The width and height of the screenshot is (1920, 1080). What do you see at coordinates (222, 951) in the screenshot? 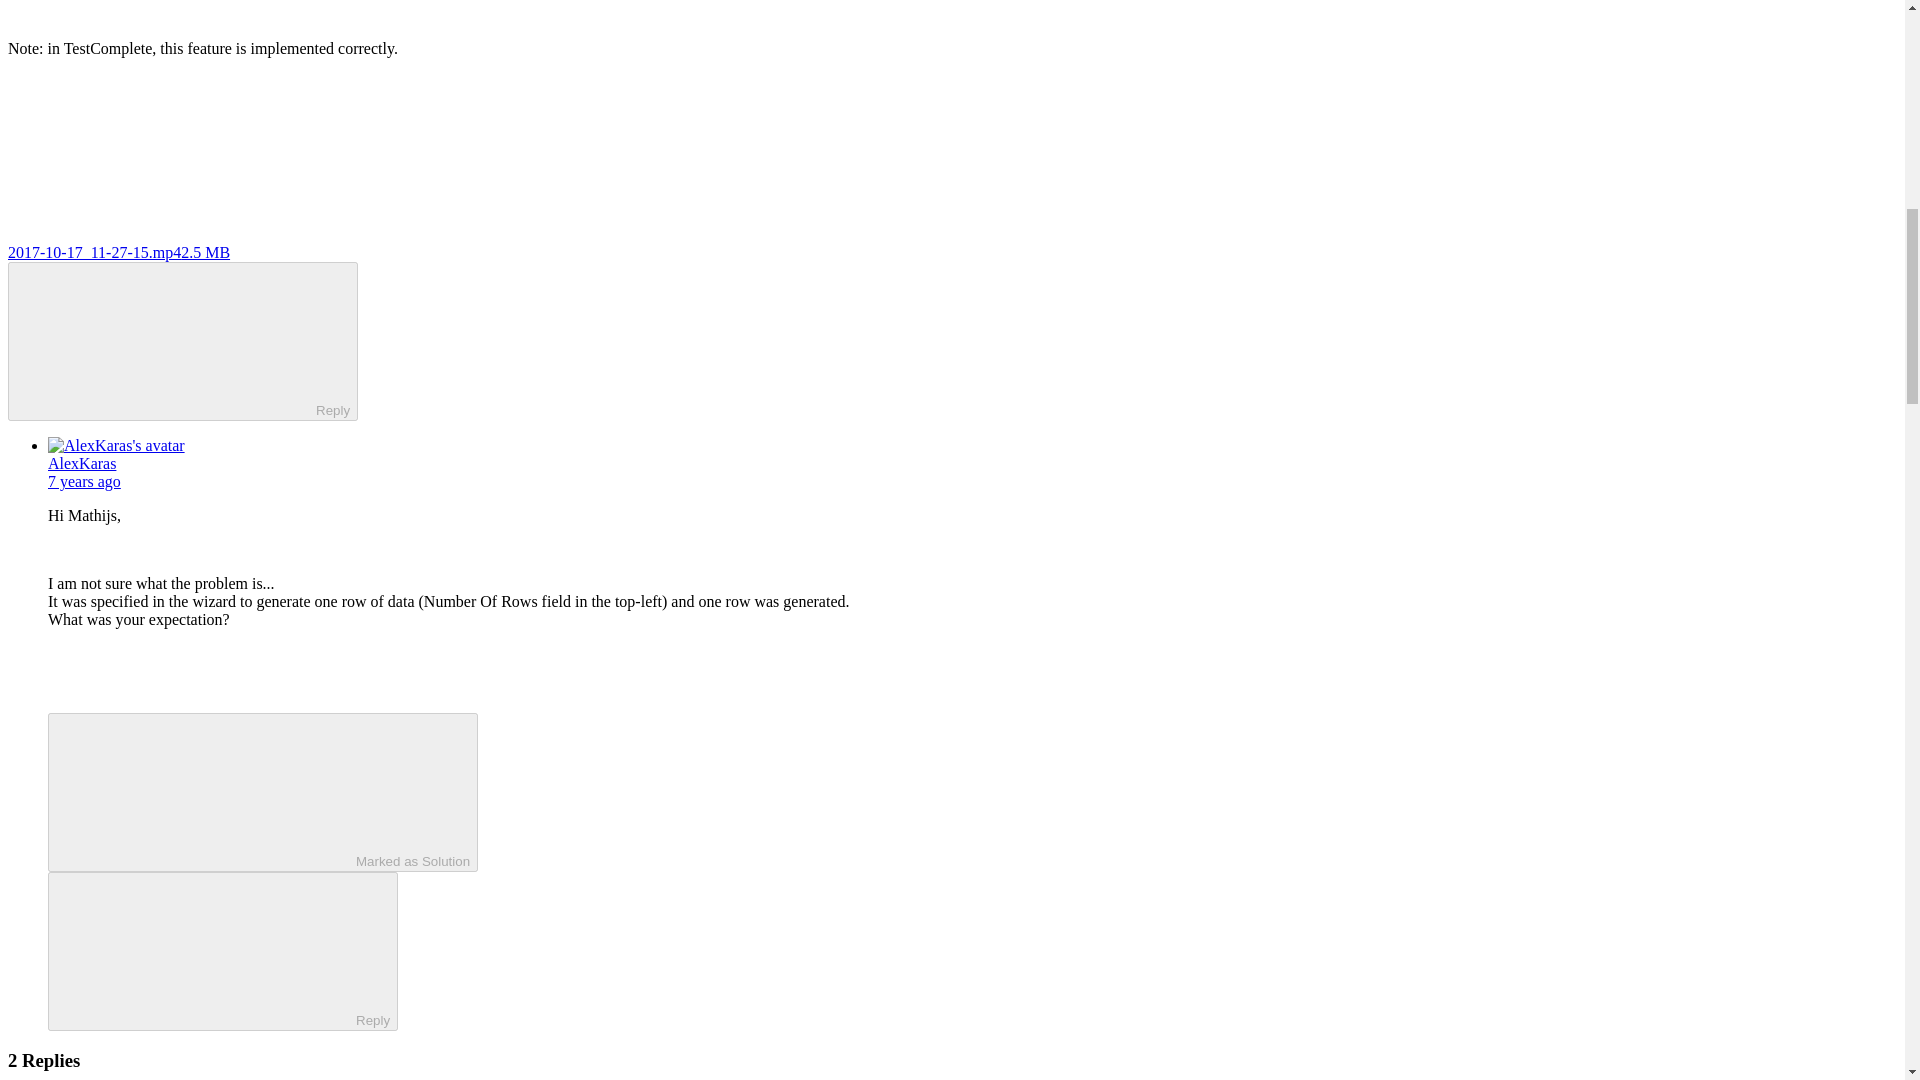
I see `ReplyReply` at bounding box center [222, 951].